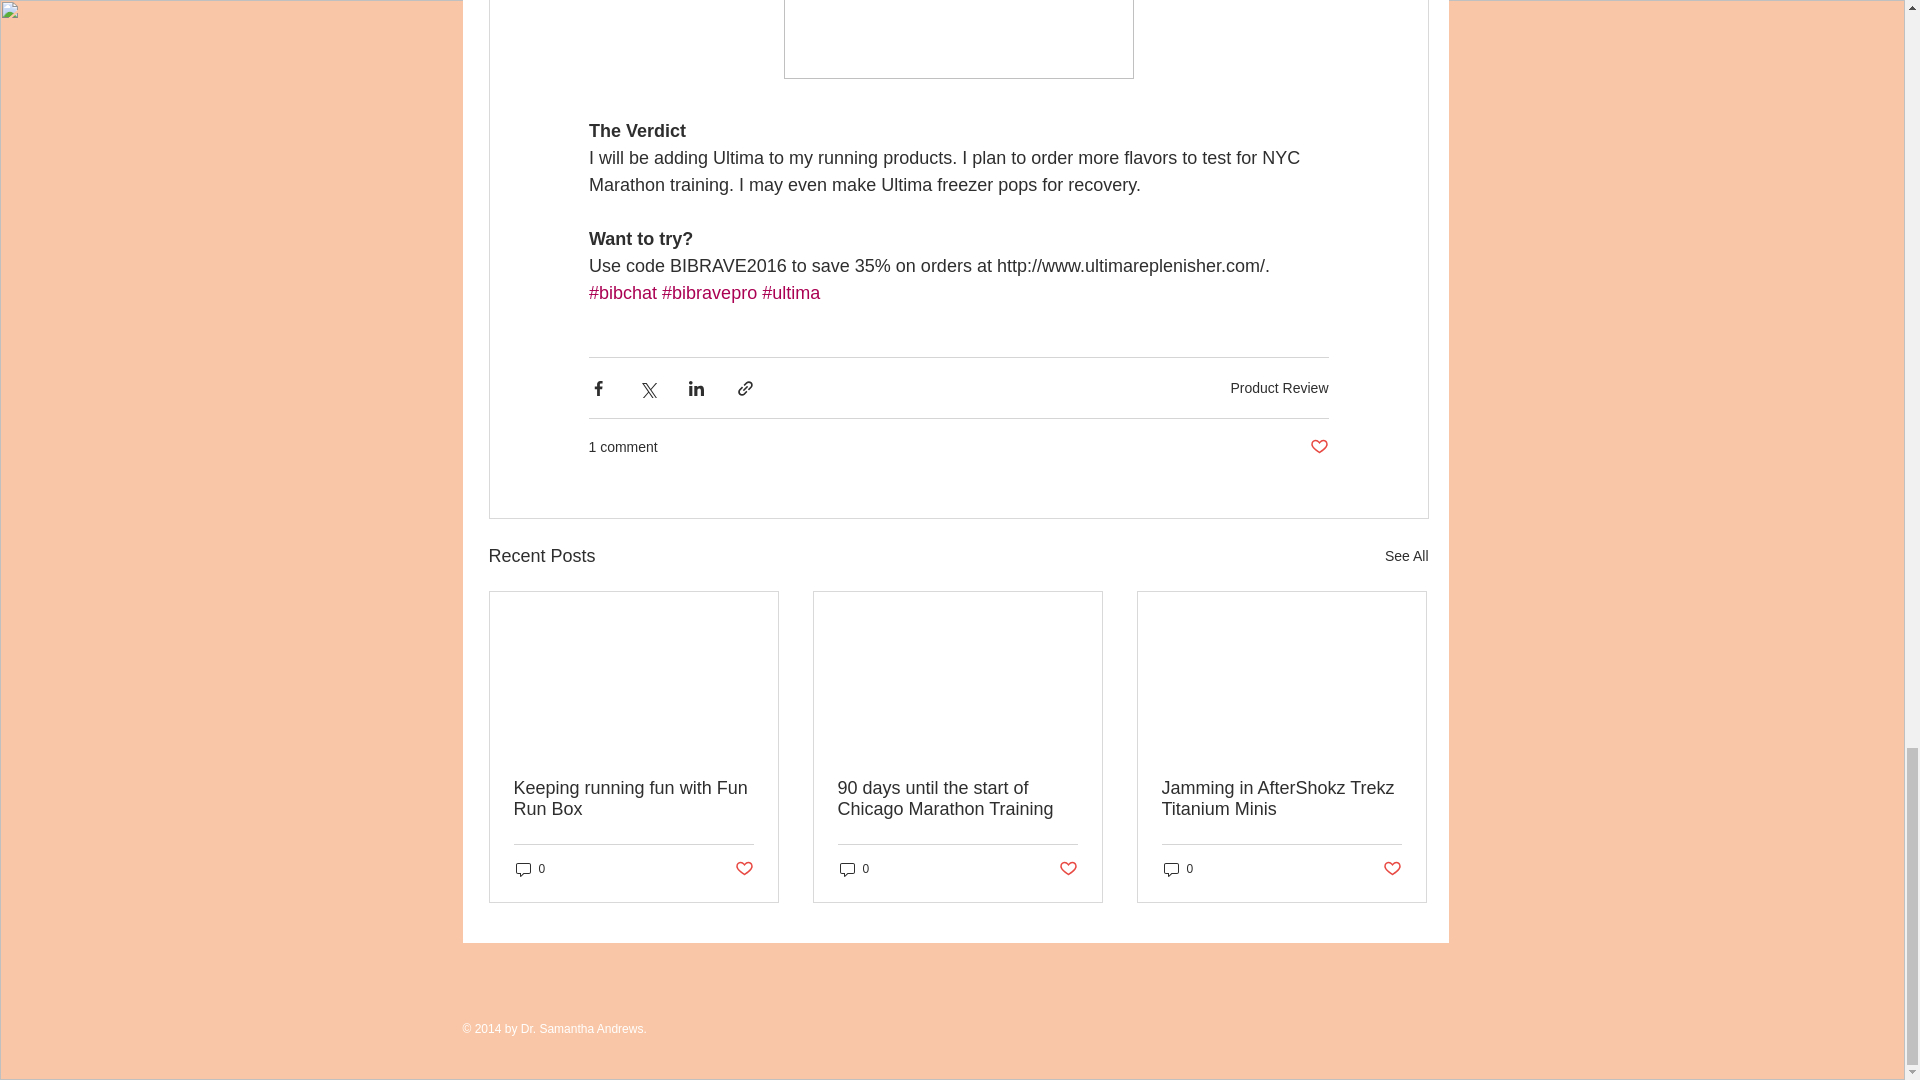 This screenshot has height=1080, width=1920. What do you see at coordinates (1279, 388) in the screenshot?
I see `Product Review` at bounding box center [1279, 388].